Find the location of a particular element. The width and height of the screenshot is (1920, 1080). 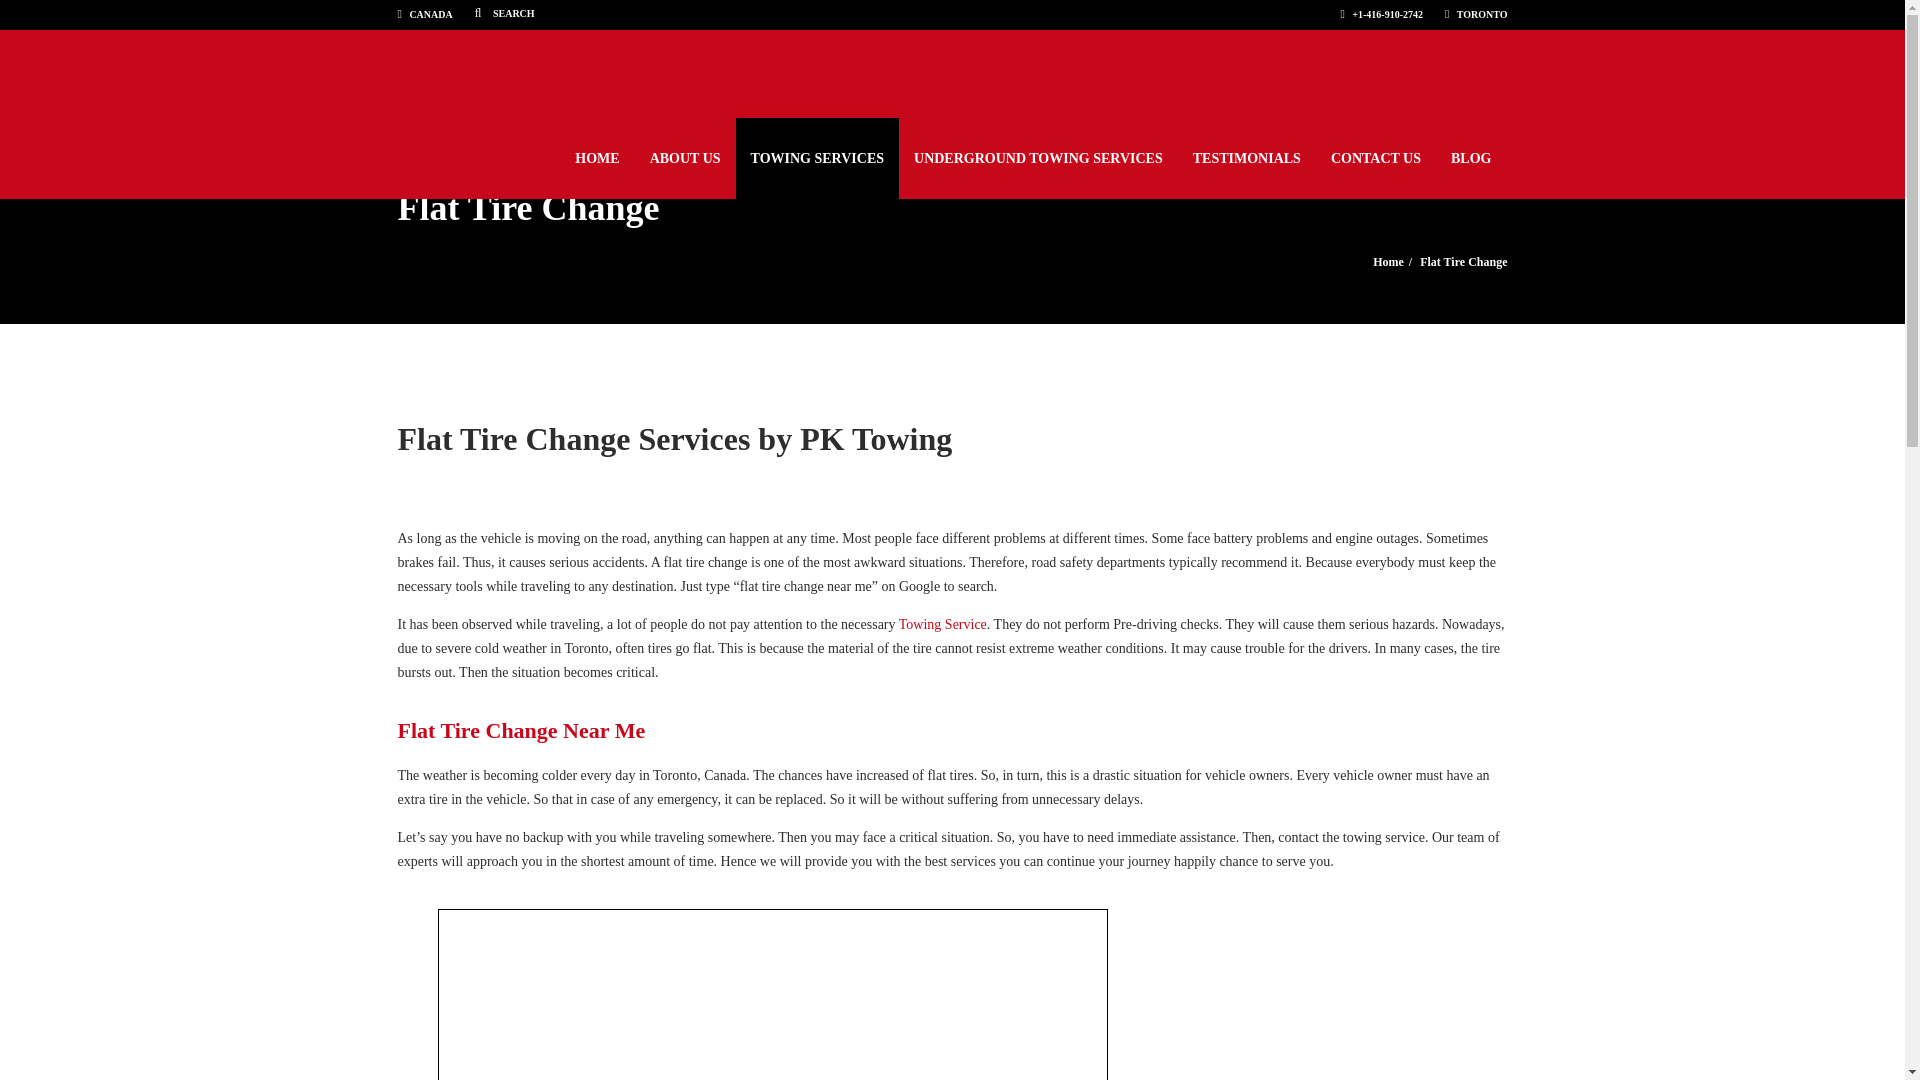

UNDERGROUND TOWING SERVICES is located at coordinates (1038, 158).